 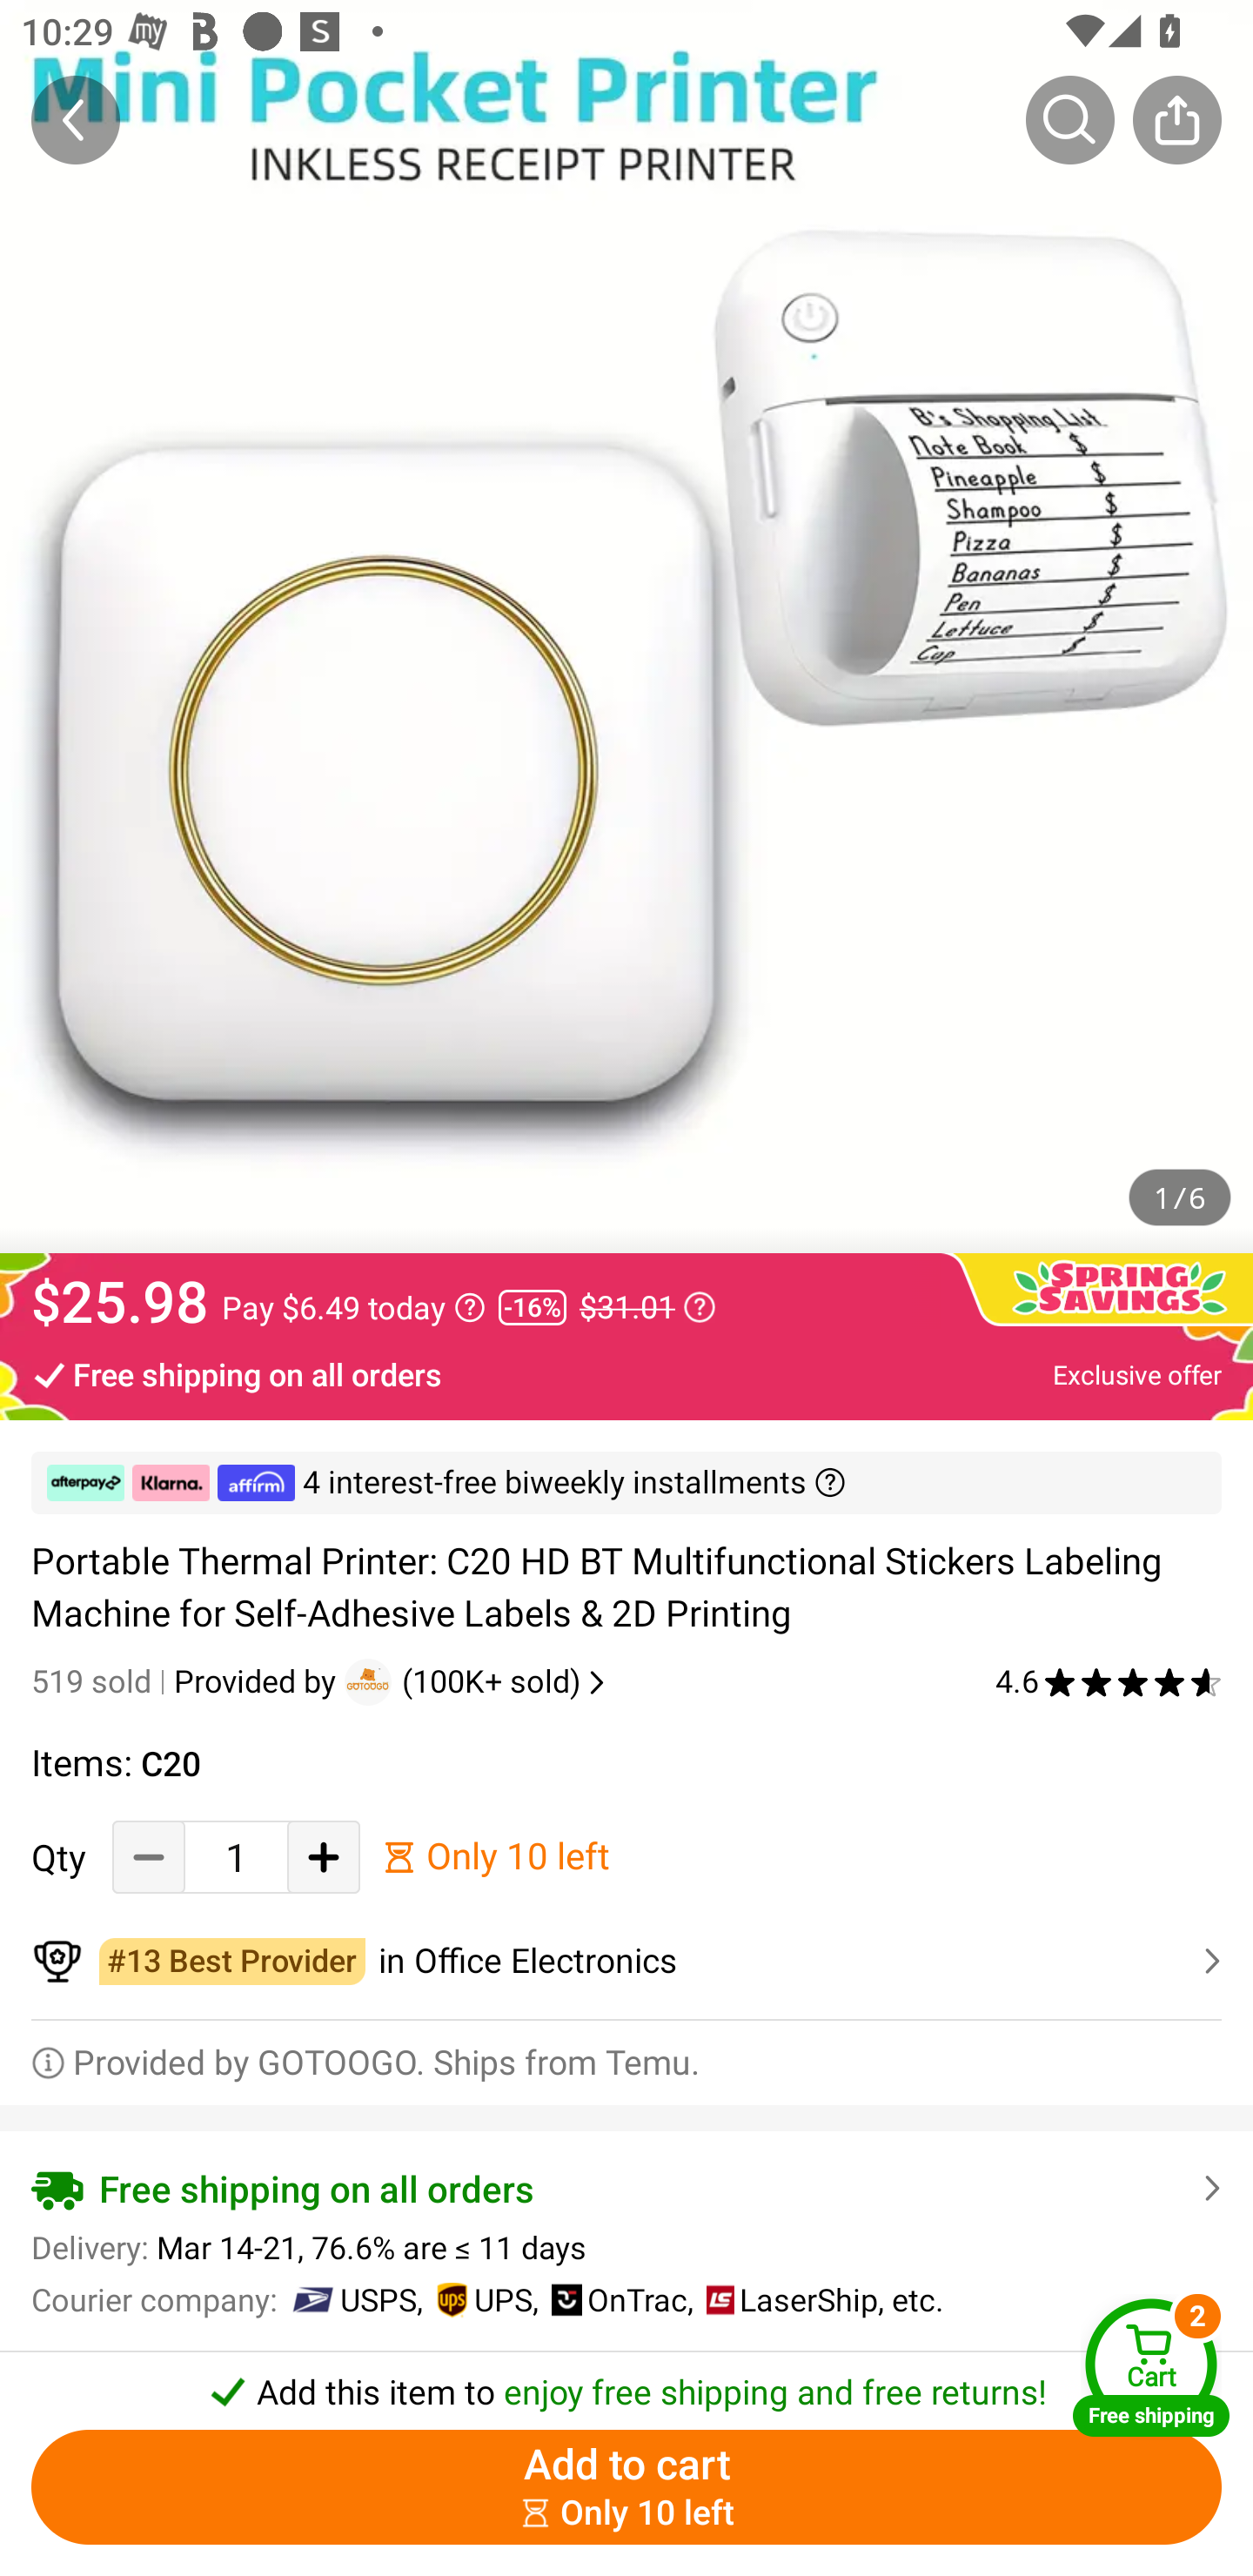 I want to click on Back, so click(x=76, y=119).